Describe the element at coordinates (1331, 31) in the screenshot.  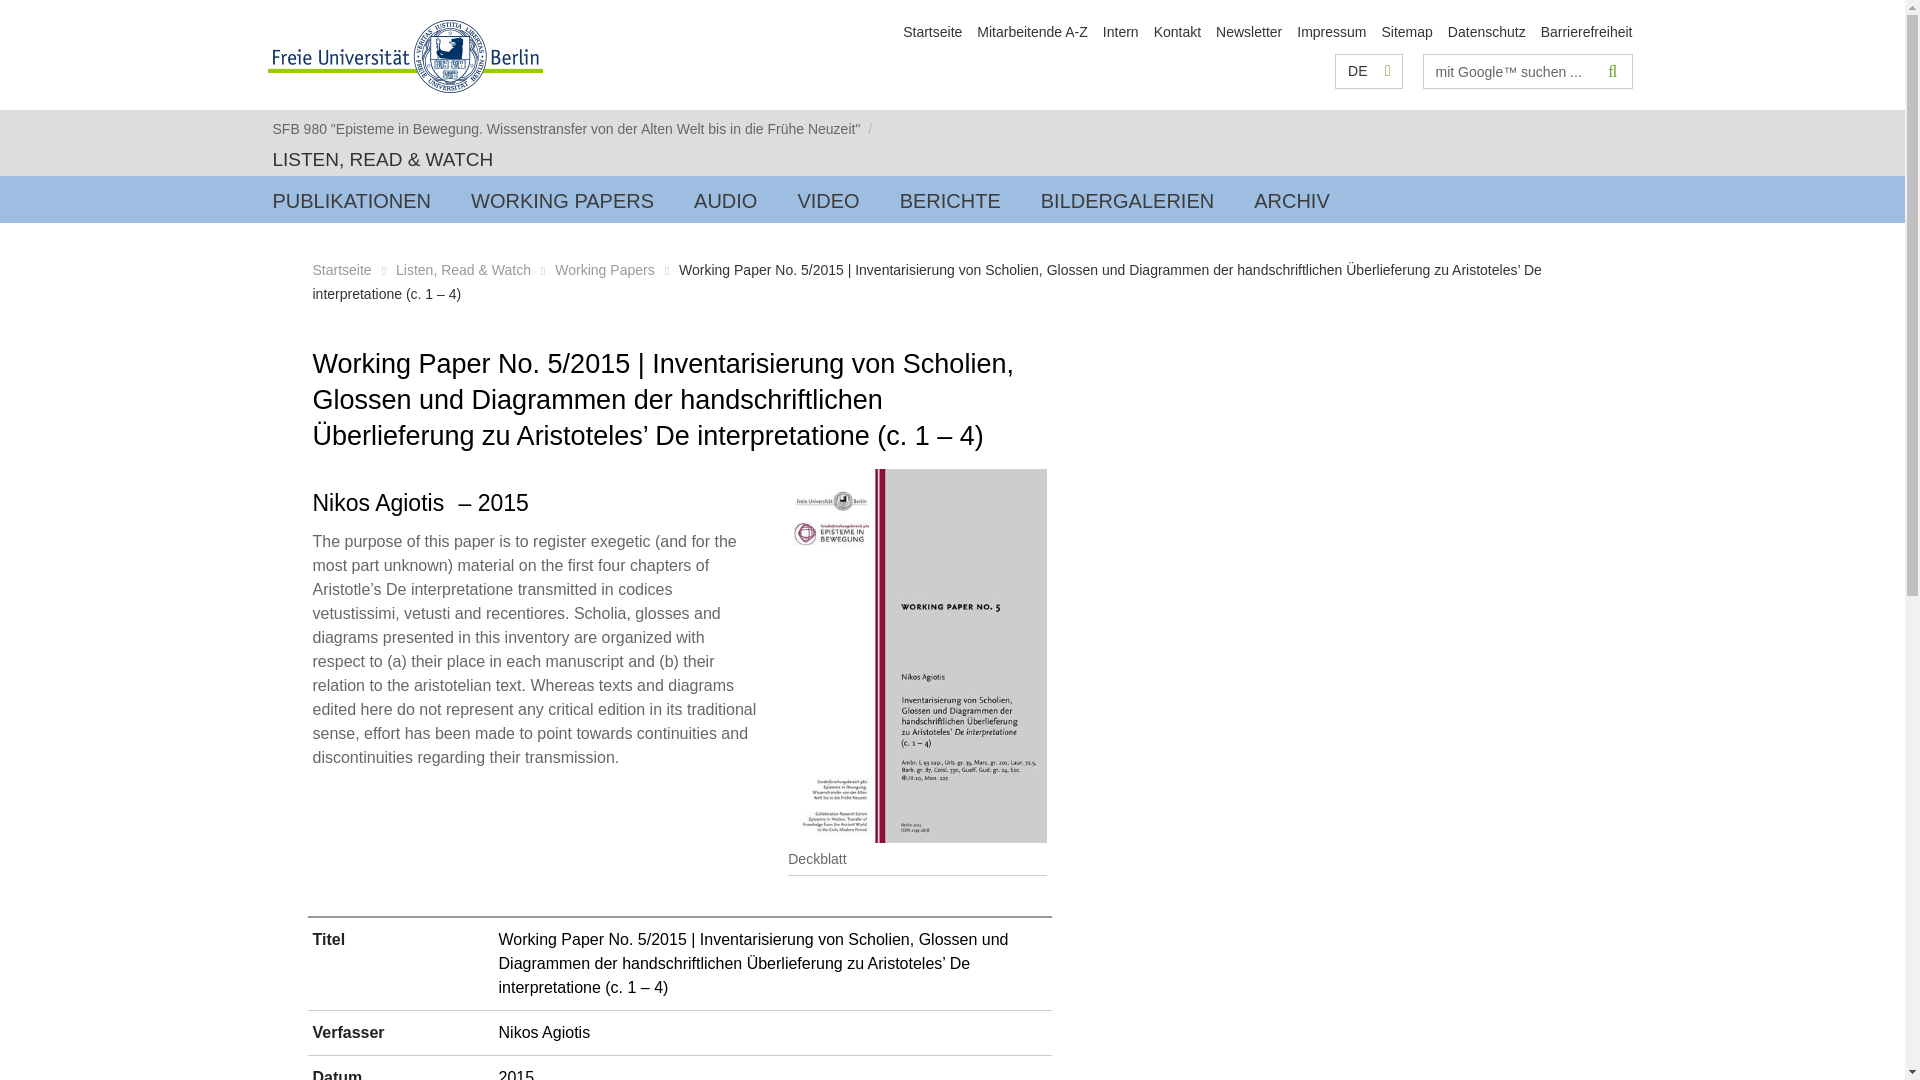
I see `Impressum` at that location.